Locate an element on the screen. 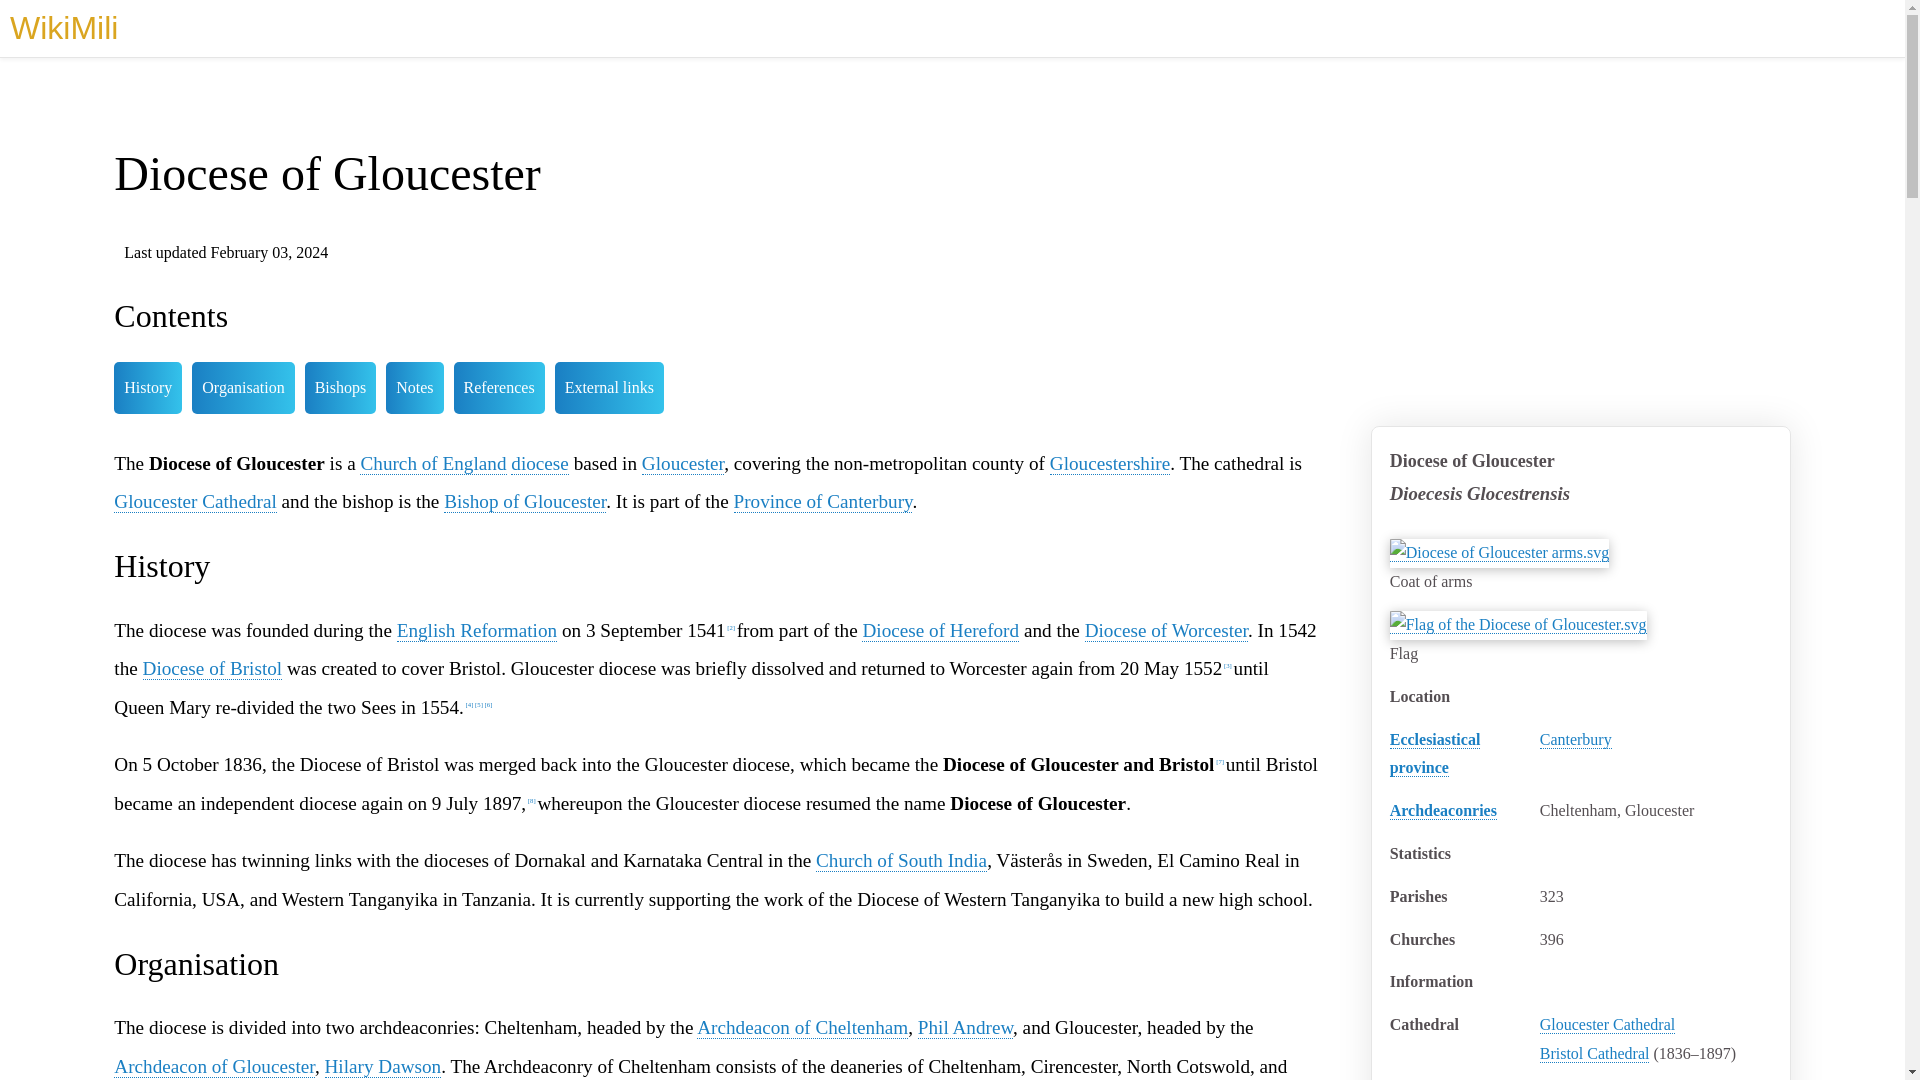  WikiMili is located at coordinates (63, 28).